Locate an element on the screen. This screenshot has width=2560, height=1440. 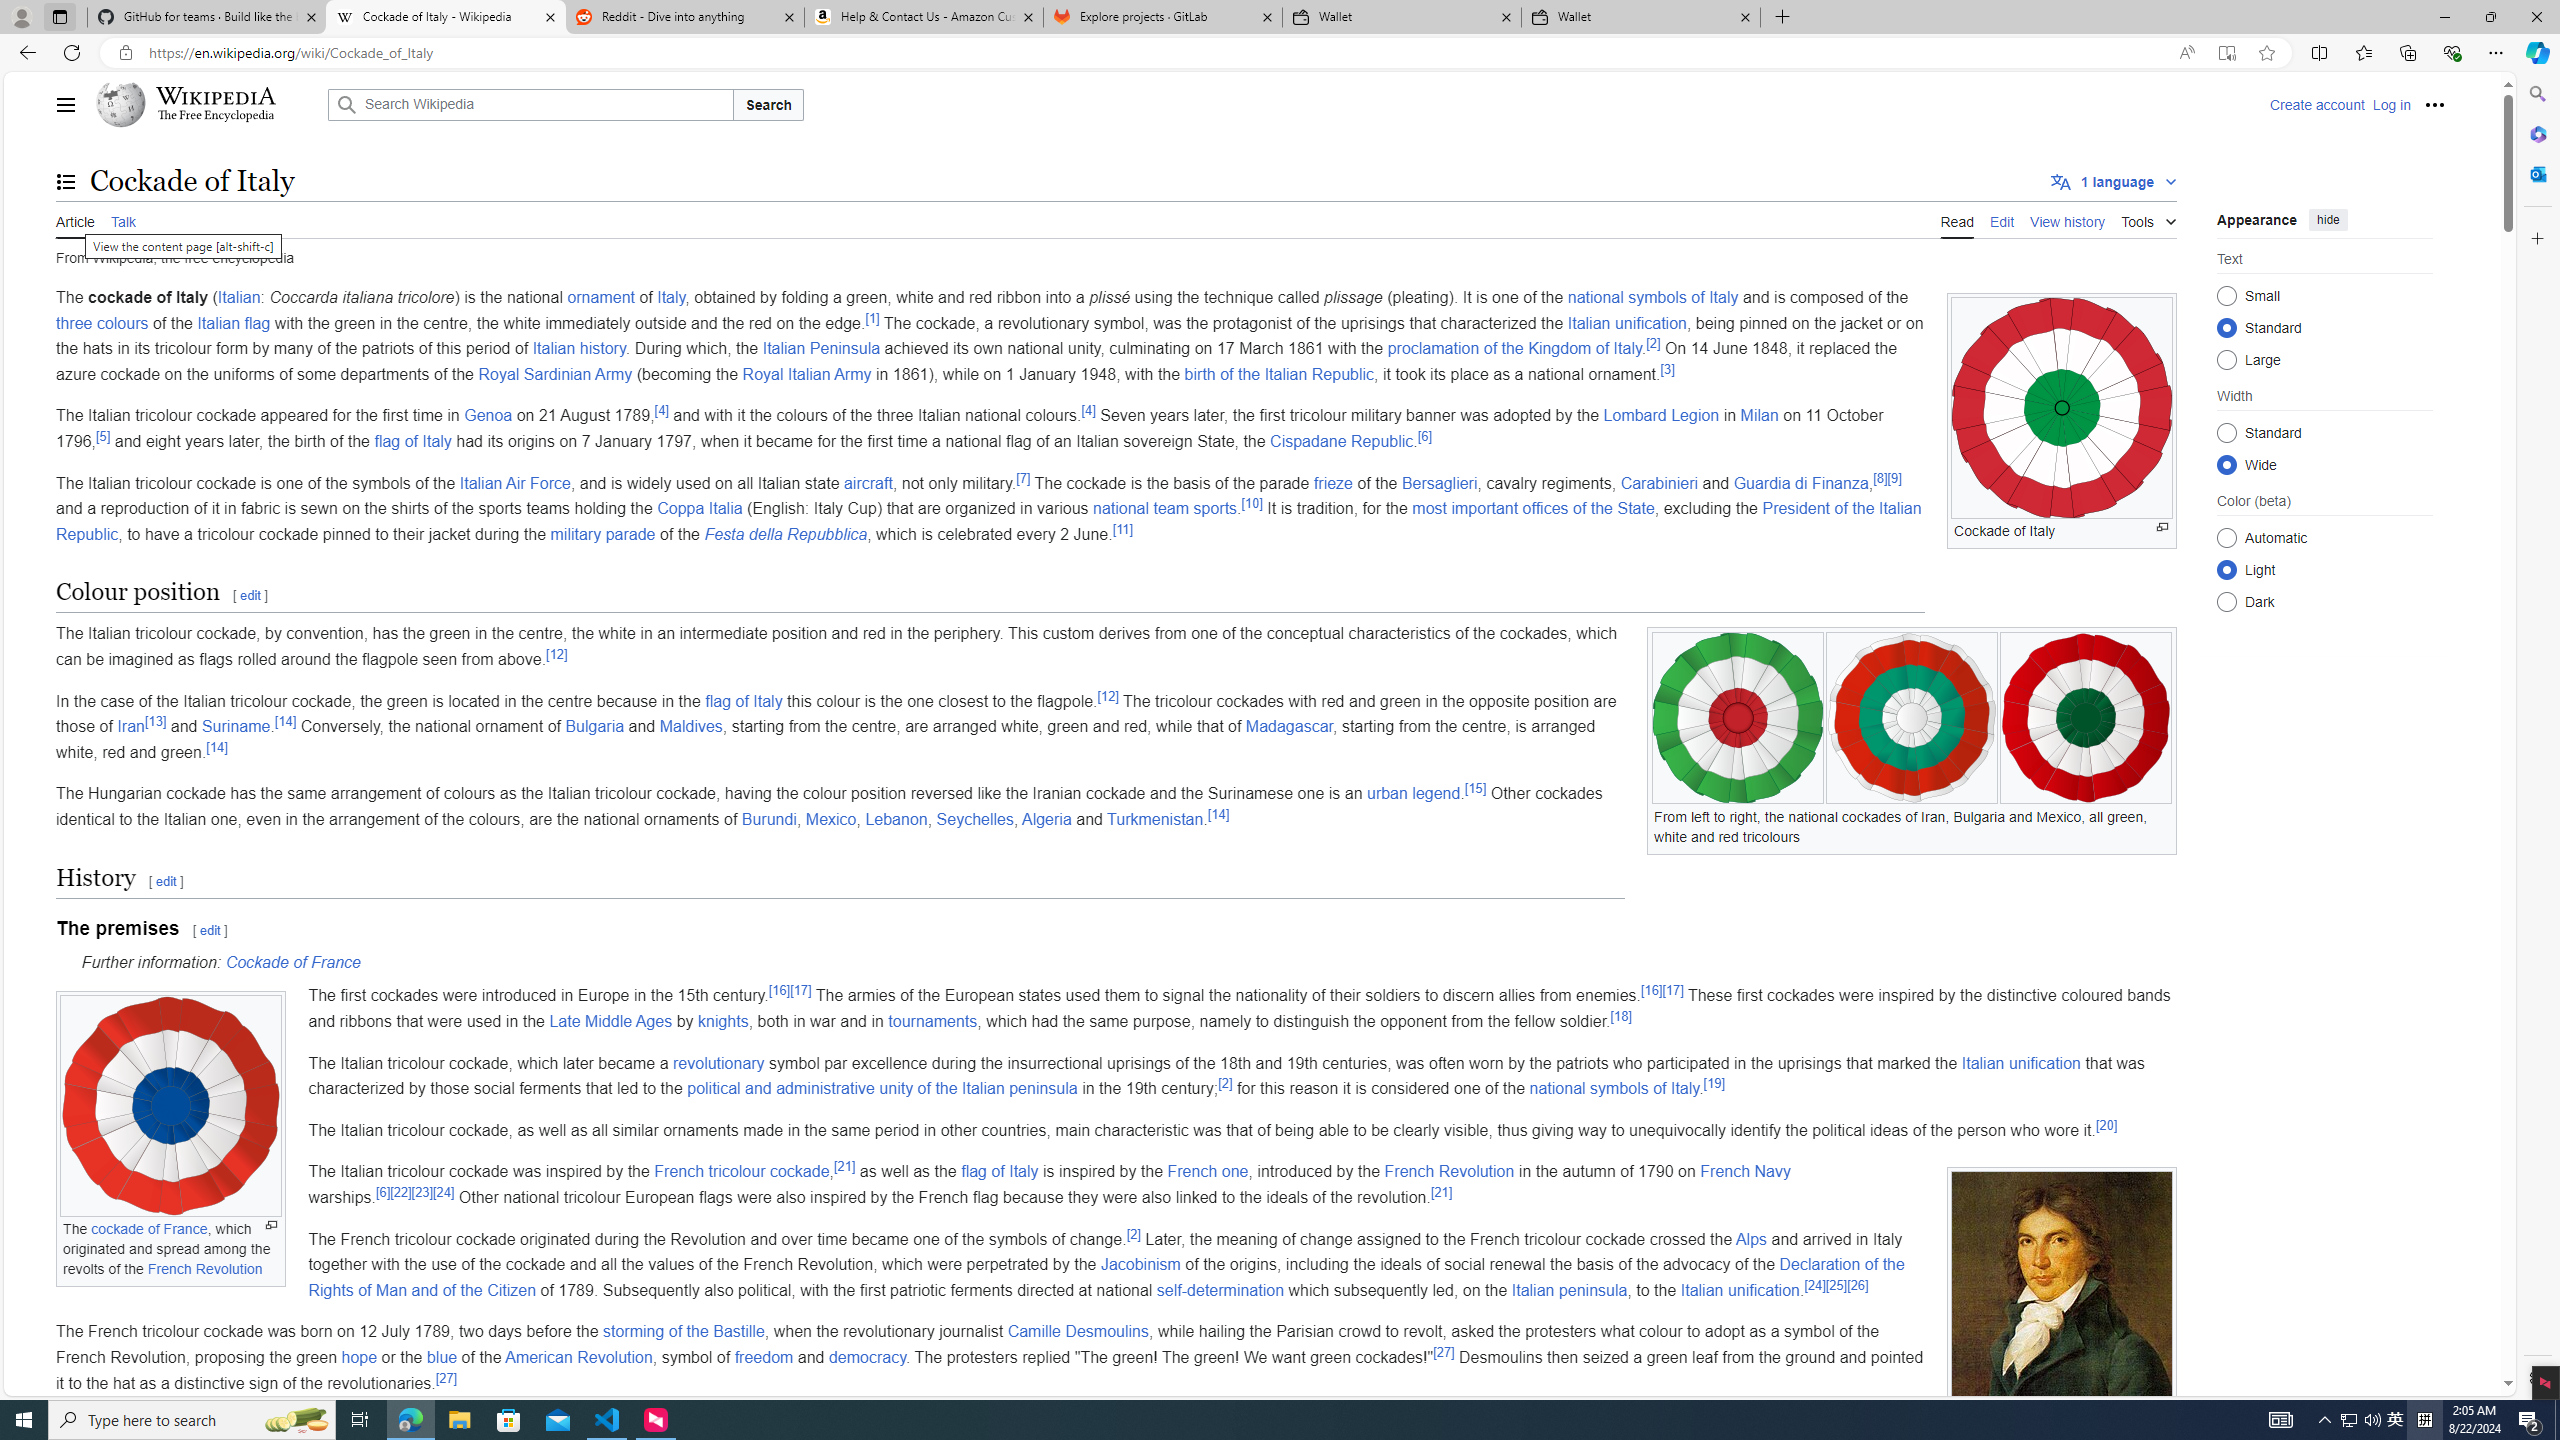
[26] is located at coordinates (1856, 1285).